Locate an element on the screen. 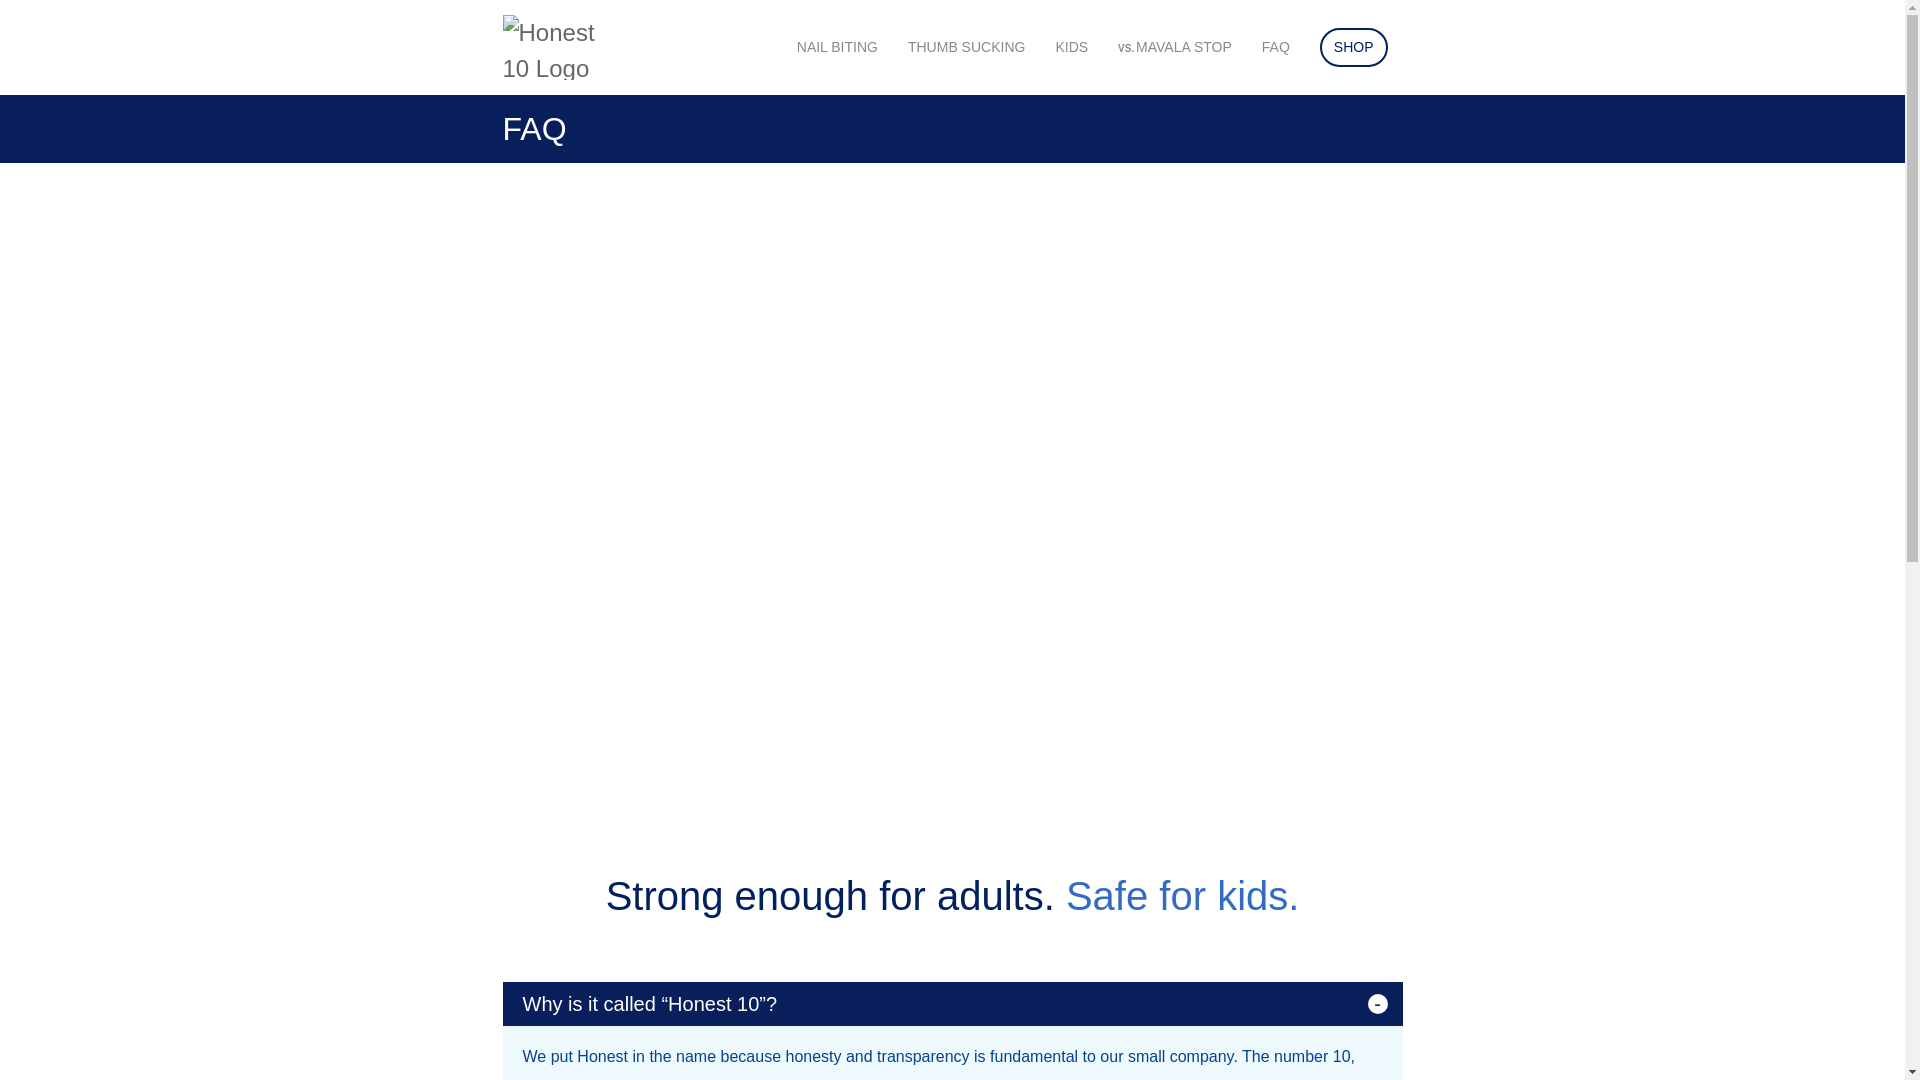 The image size is (1920, 1080). THUMB SUCKING is located at coordinates (1174, 47).